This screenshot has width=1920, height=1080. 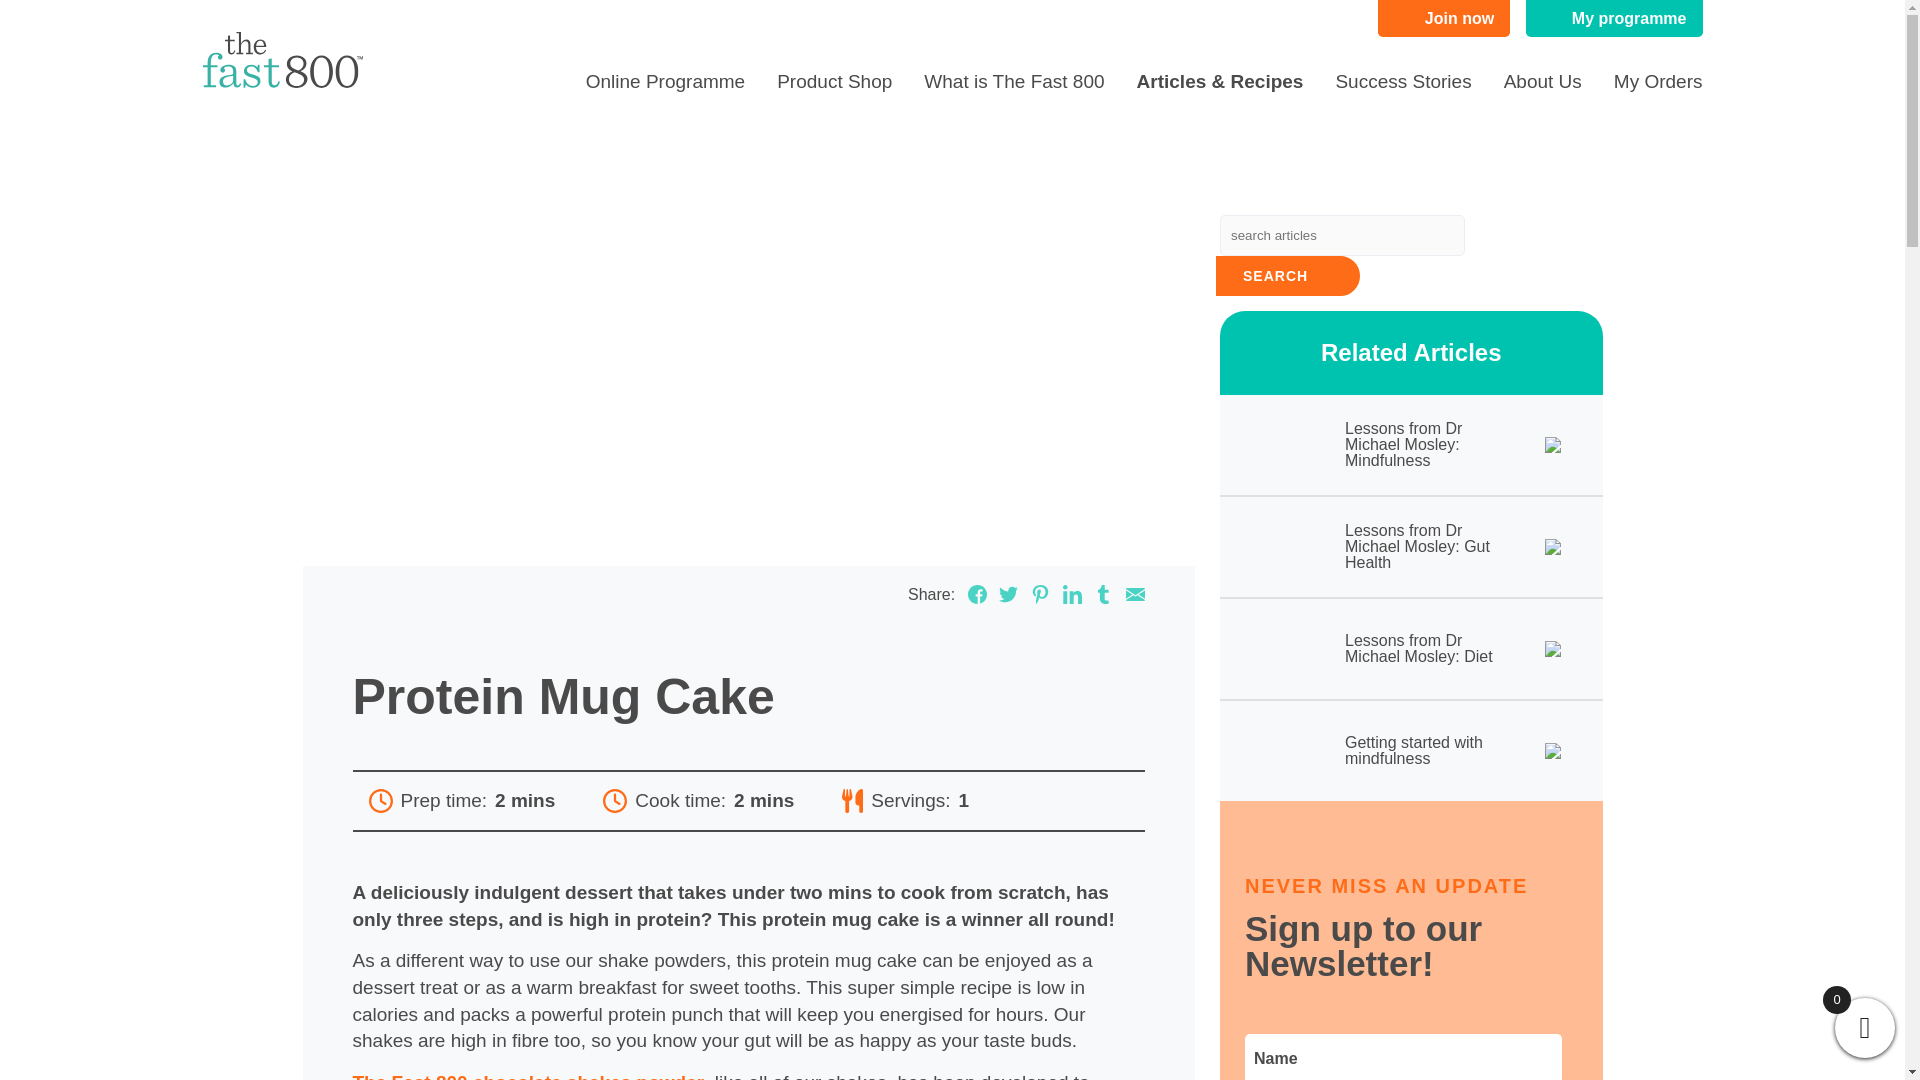 What do you see at coordinates (1014, 81) in the screenshot?
I see `What is The Fast 800` at bounding box center [1014, 81].